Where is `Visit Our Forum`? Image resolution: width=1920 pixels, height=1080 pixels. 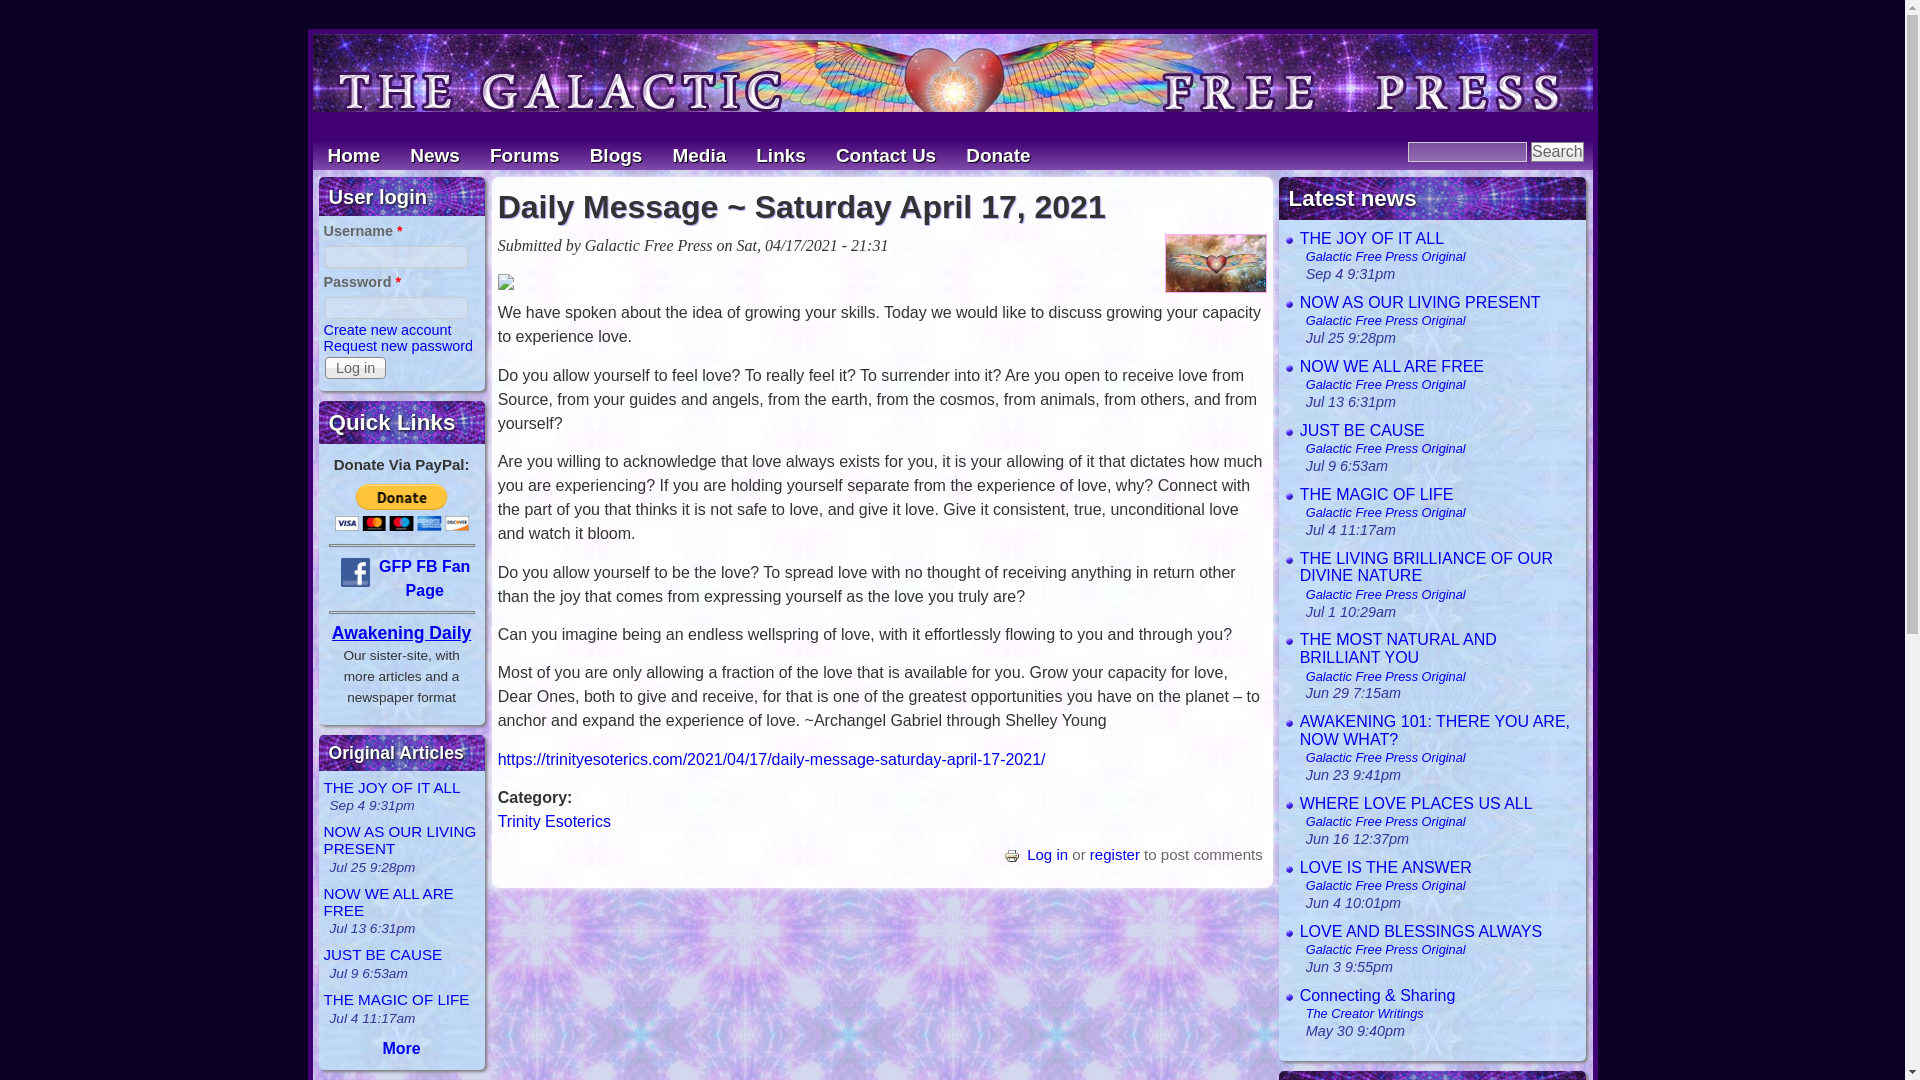 Visit Our Forum is located at coordinates (524, 154).